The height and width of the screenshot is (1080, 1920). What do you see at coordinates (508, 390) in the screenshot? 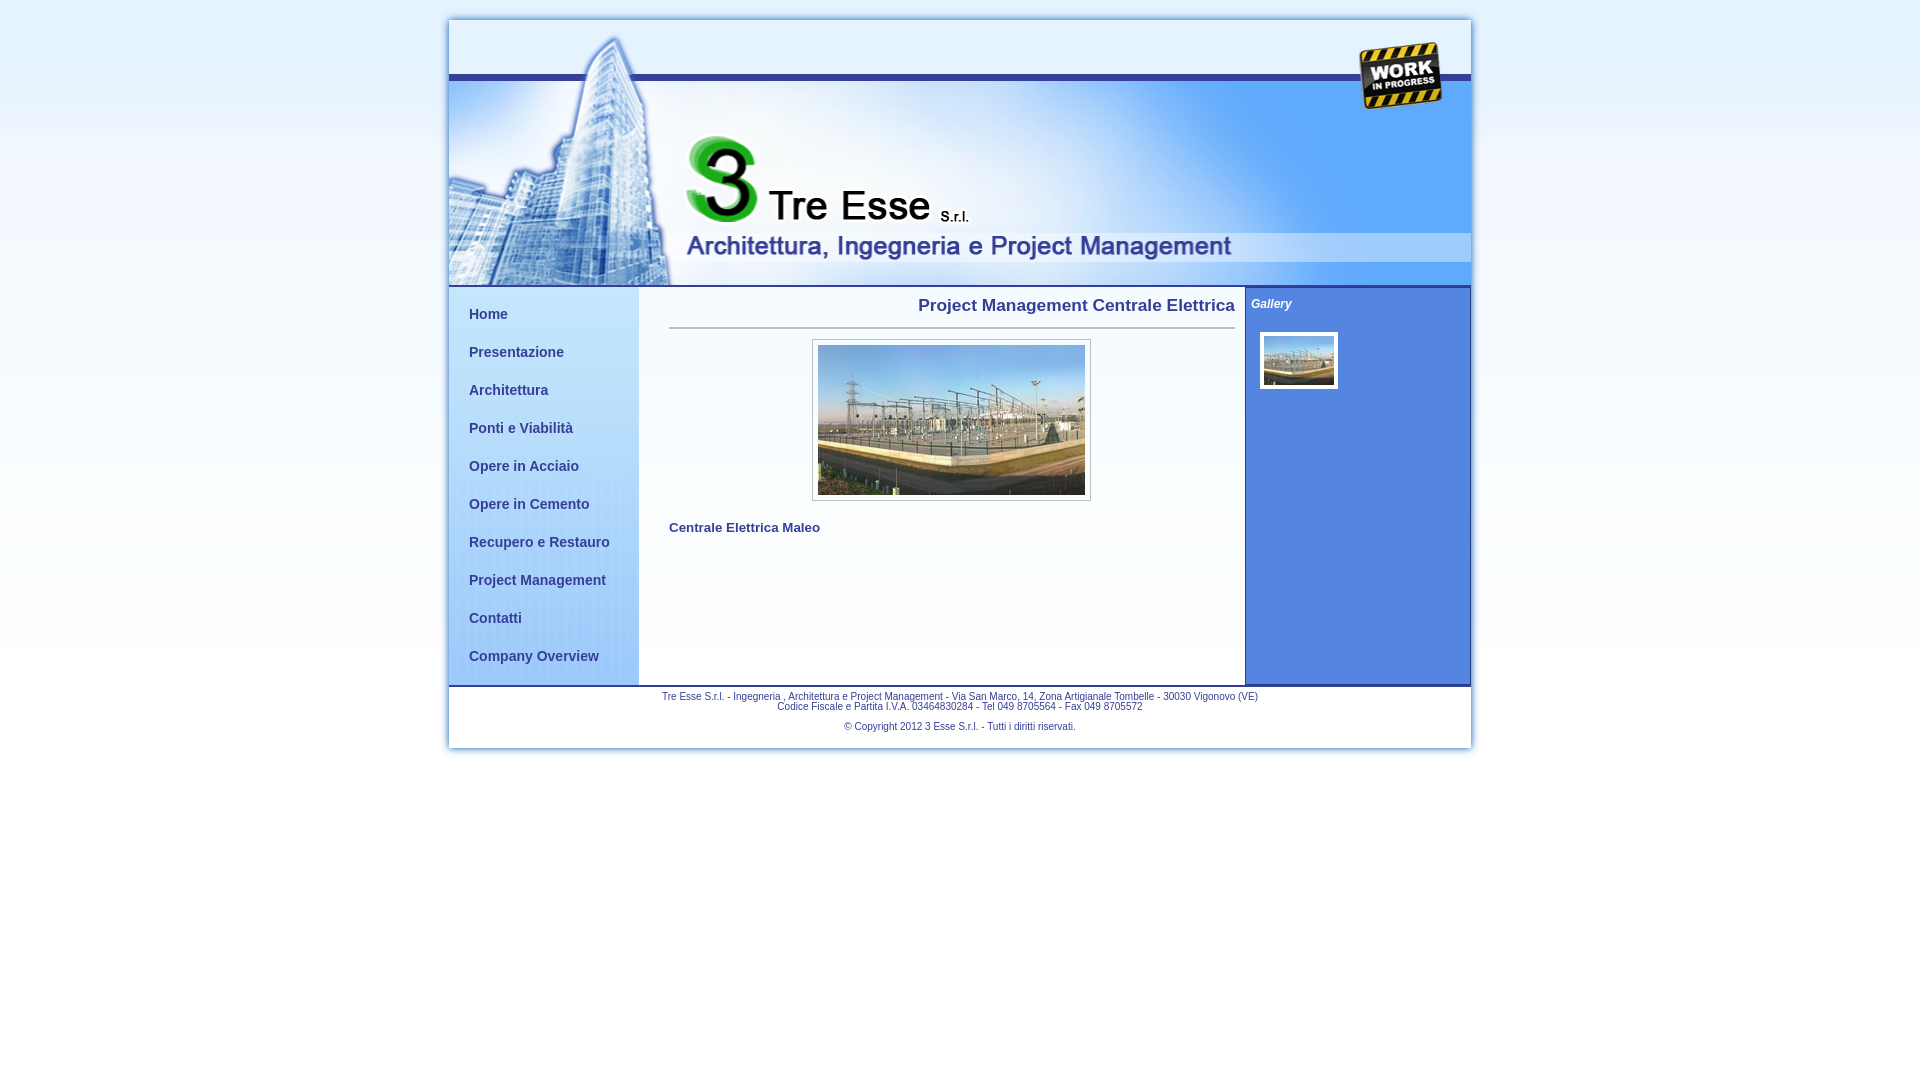
I see `Architettura` at bounding box center [508, 390].